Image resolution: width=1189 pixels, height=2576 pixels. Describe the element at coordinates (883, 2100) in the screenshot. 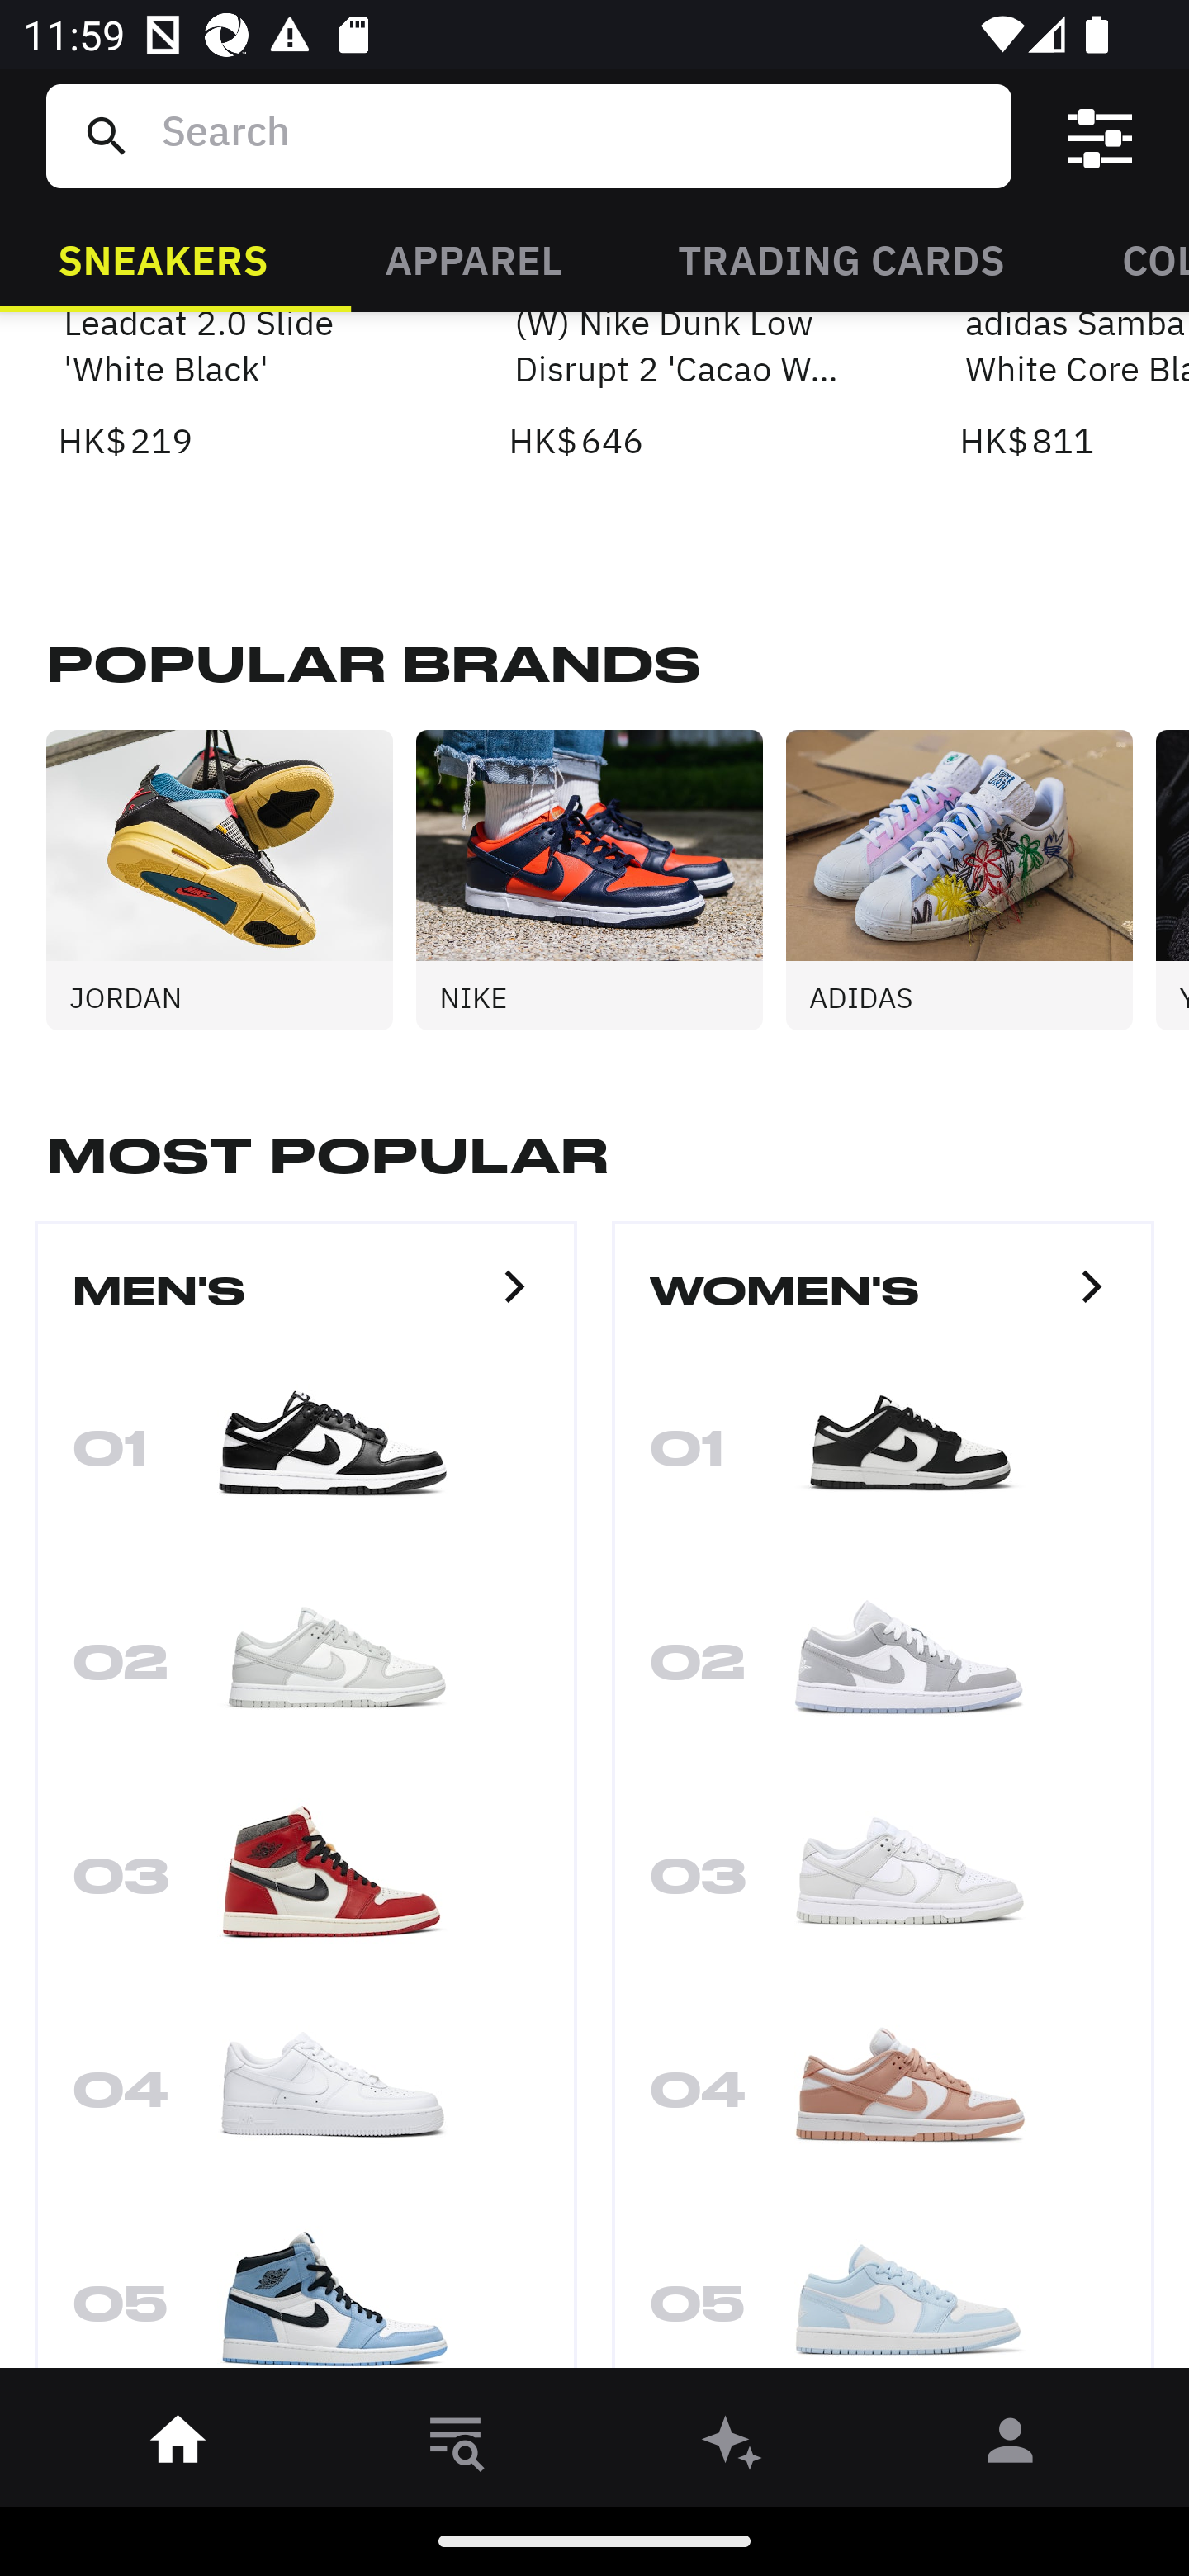

I see `04` at that location.